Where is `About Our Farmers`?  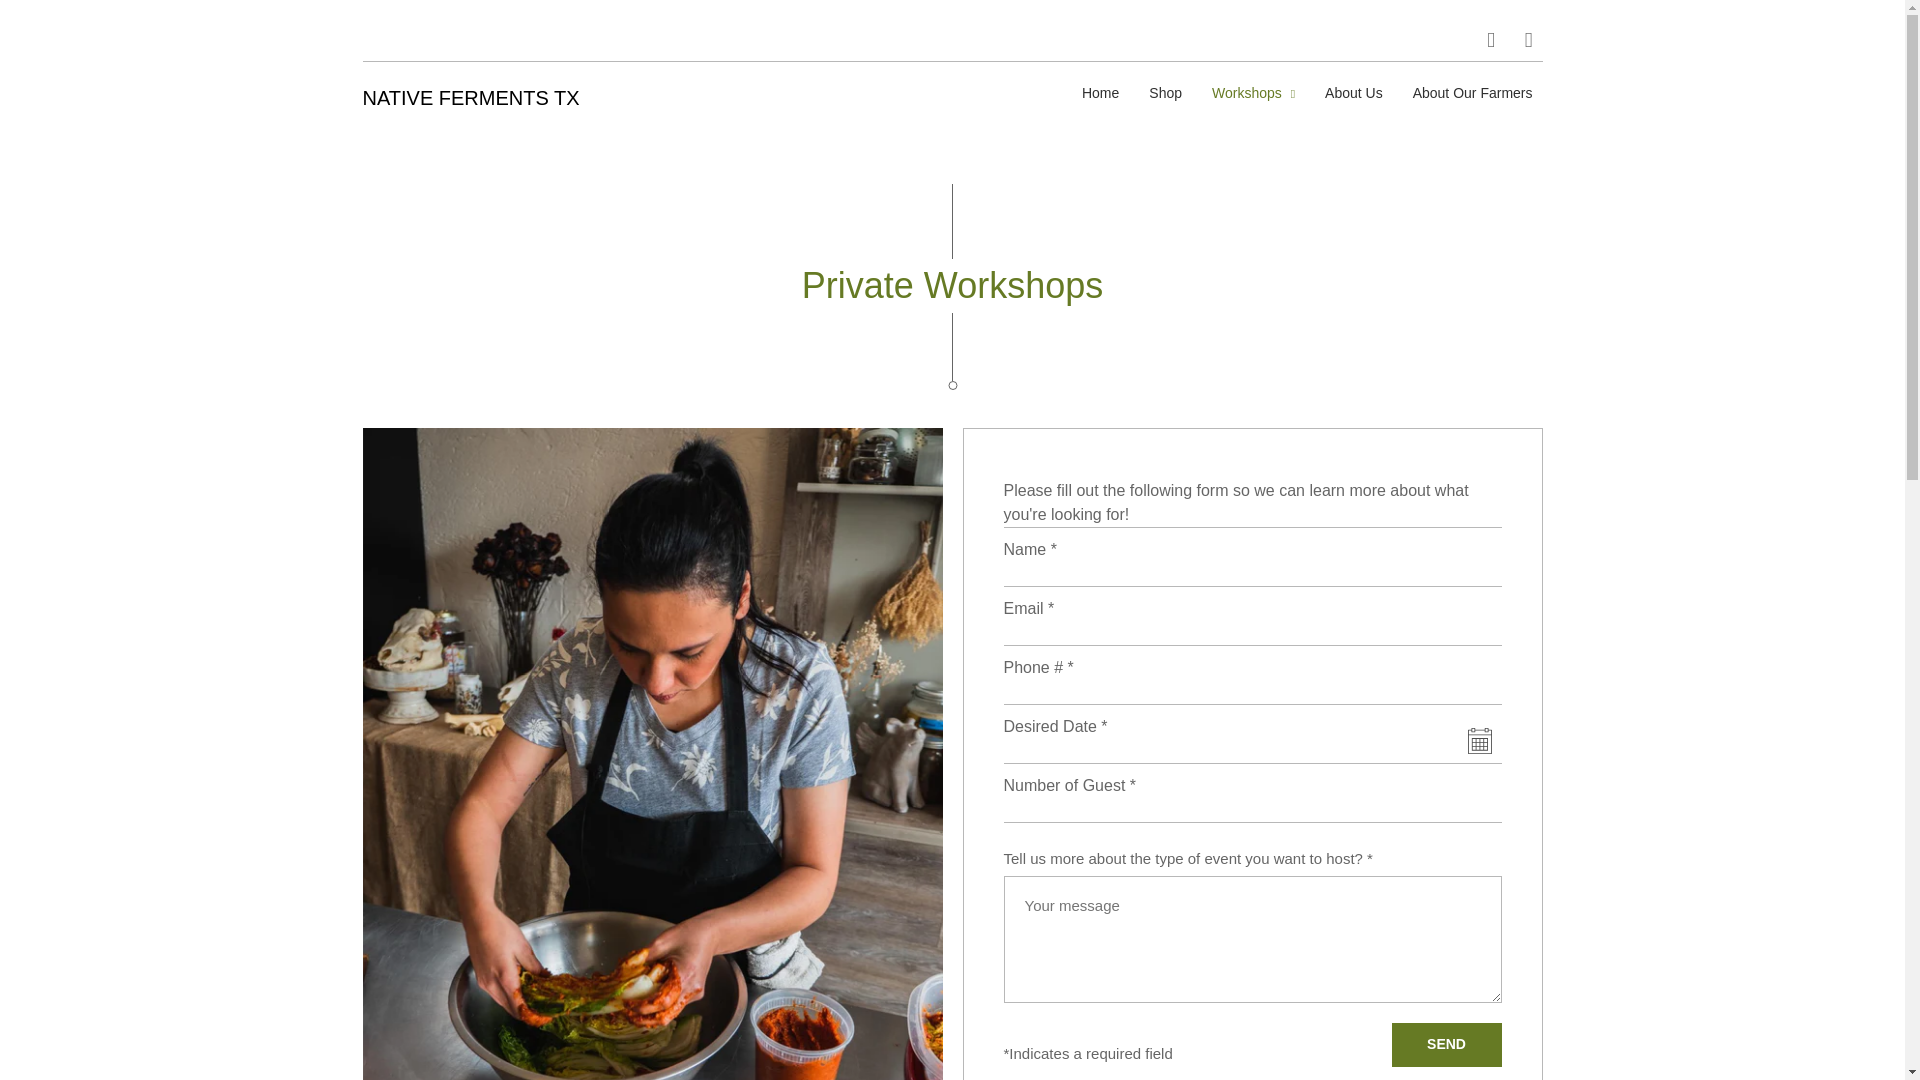
About Our Farmers is located at coordinates (1473, 93).